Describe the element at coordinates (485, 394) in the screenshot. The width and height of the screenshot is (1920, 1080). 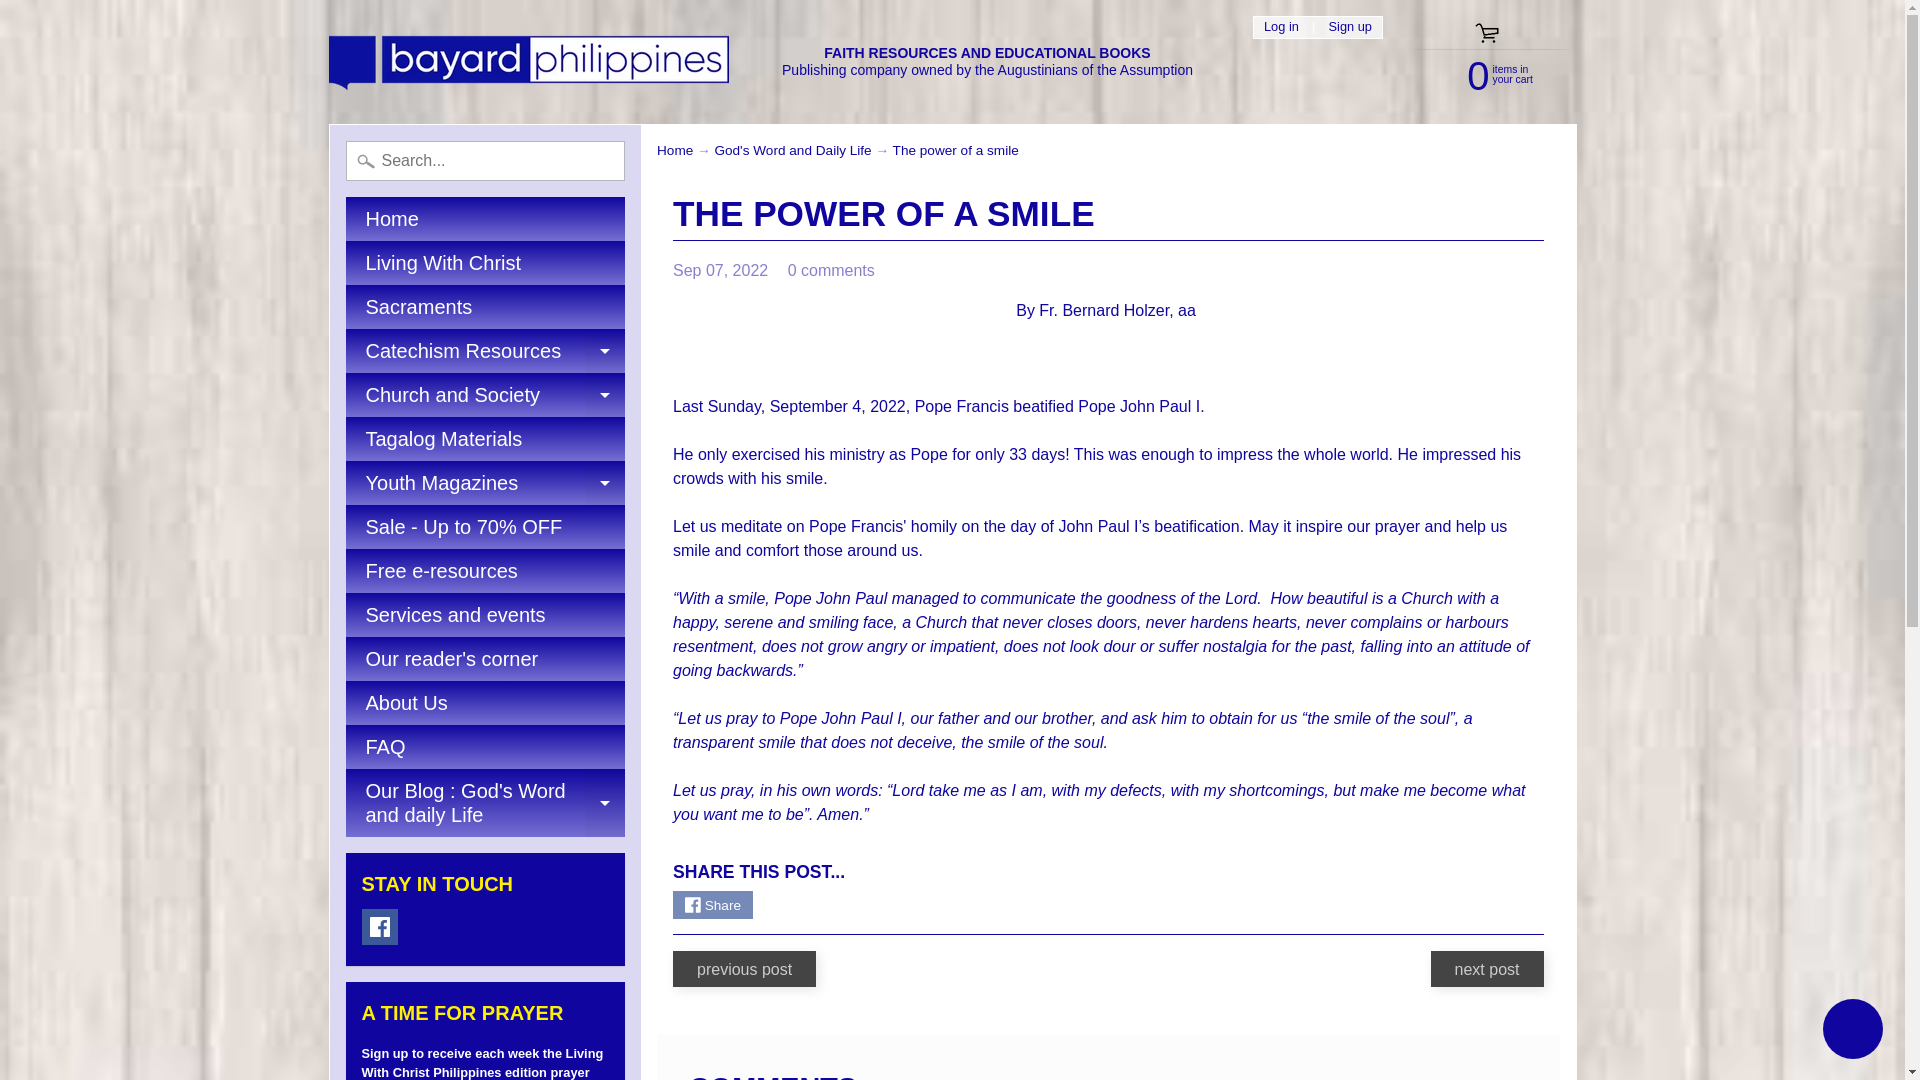
I see `Sign up` at that location.